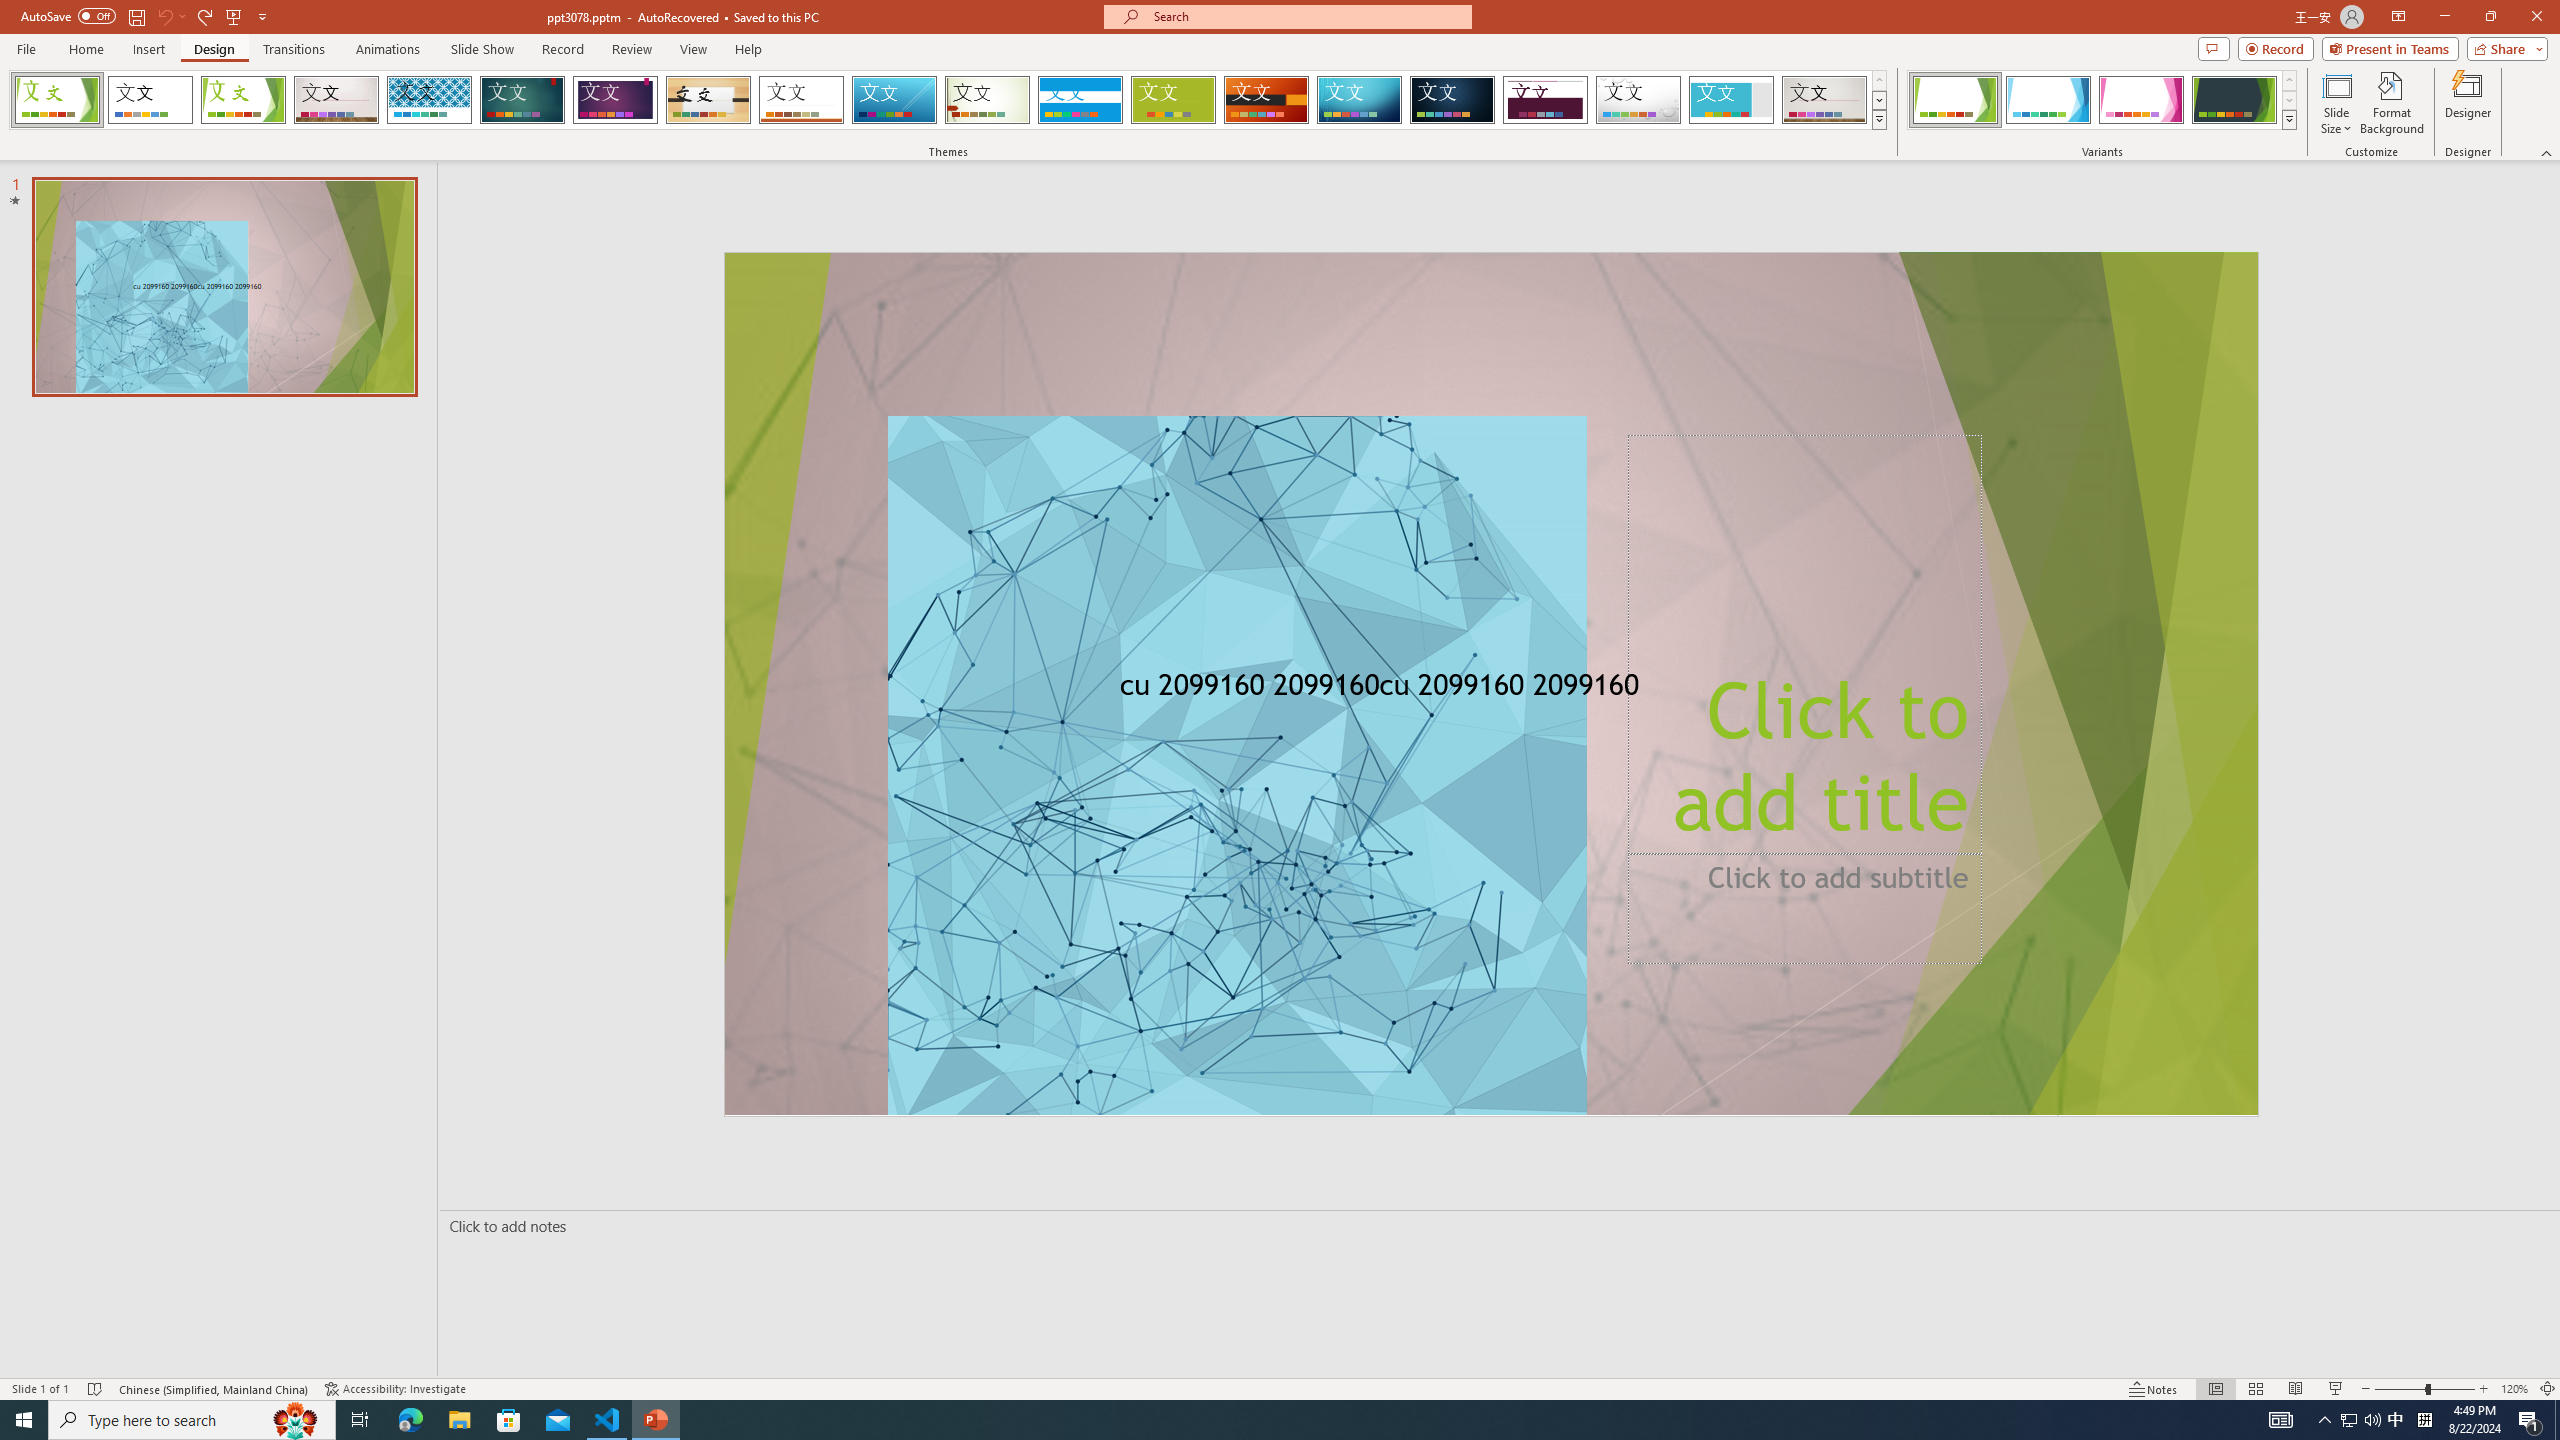 The height and width of the screenshot is (1440, 2560). Describe the element at coordinates (2141, 100) in the screenshot. I see `Facet Variant 3` at that location.